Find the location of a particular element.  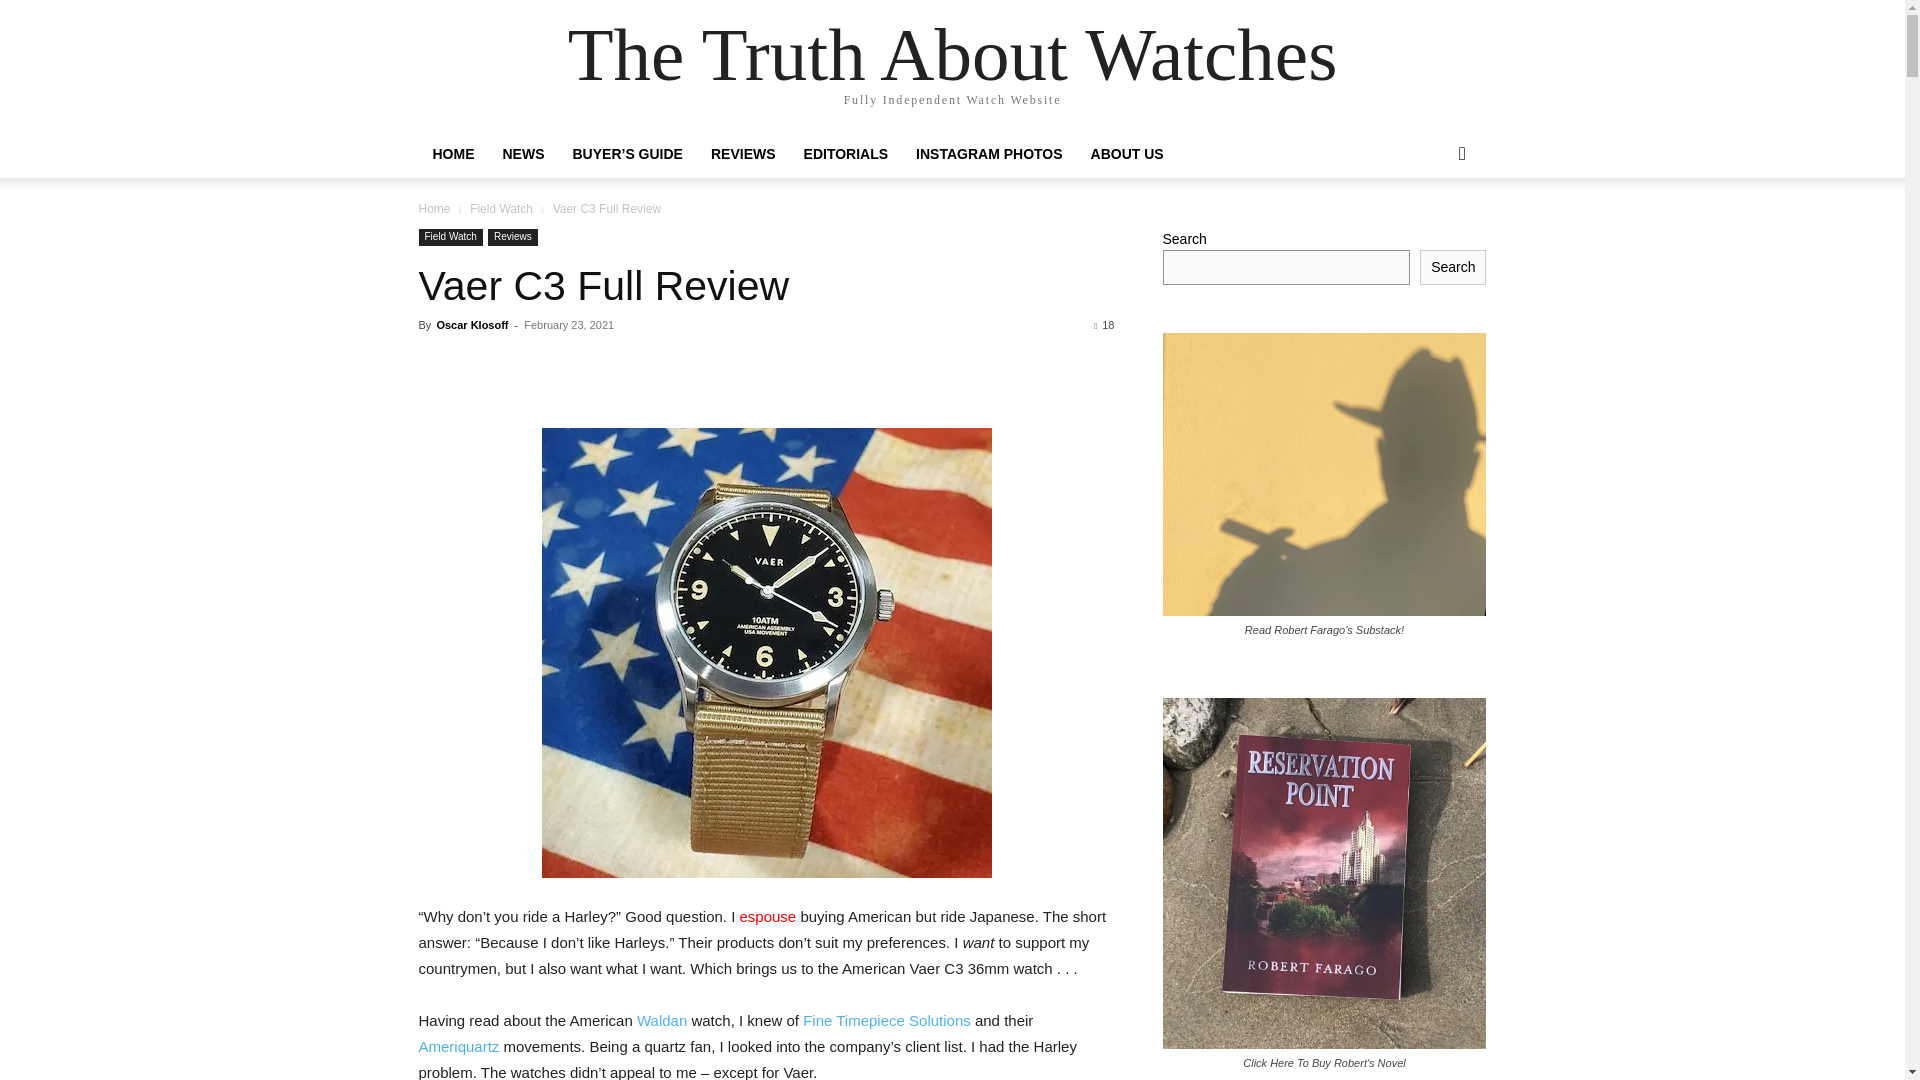

ABOUT US is located at coordinates (1128, 154).